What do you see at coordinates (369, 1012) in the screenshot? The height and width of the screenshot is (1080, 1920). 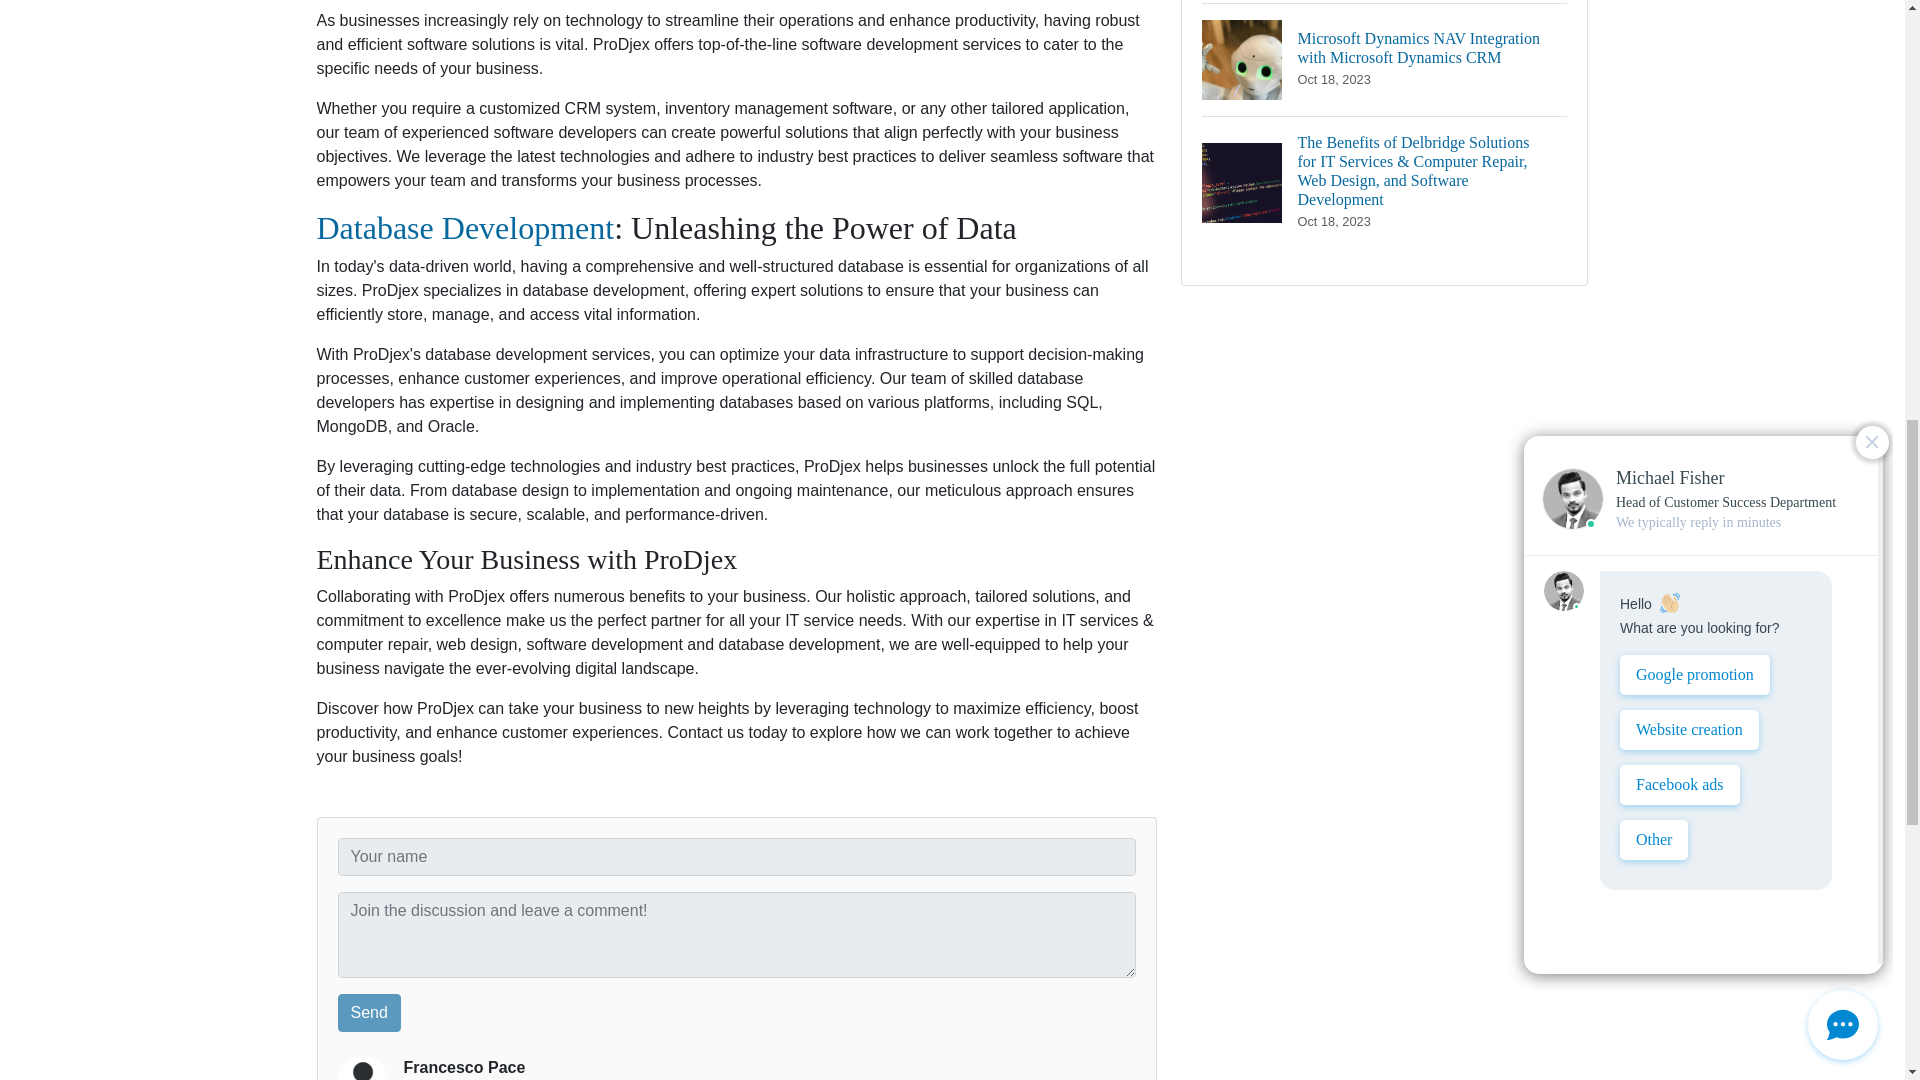 I see `Send` at bounding box center [369, 1012].